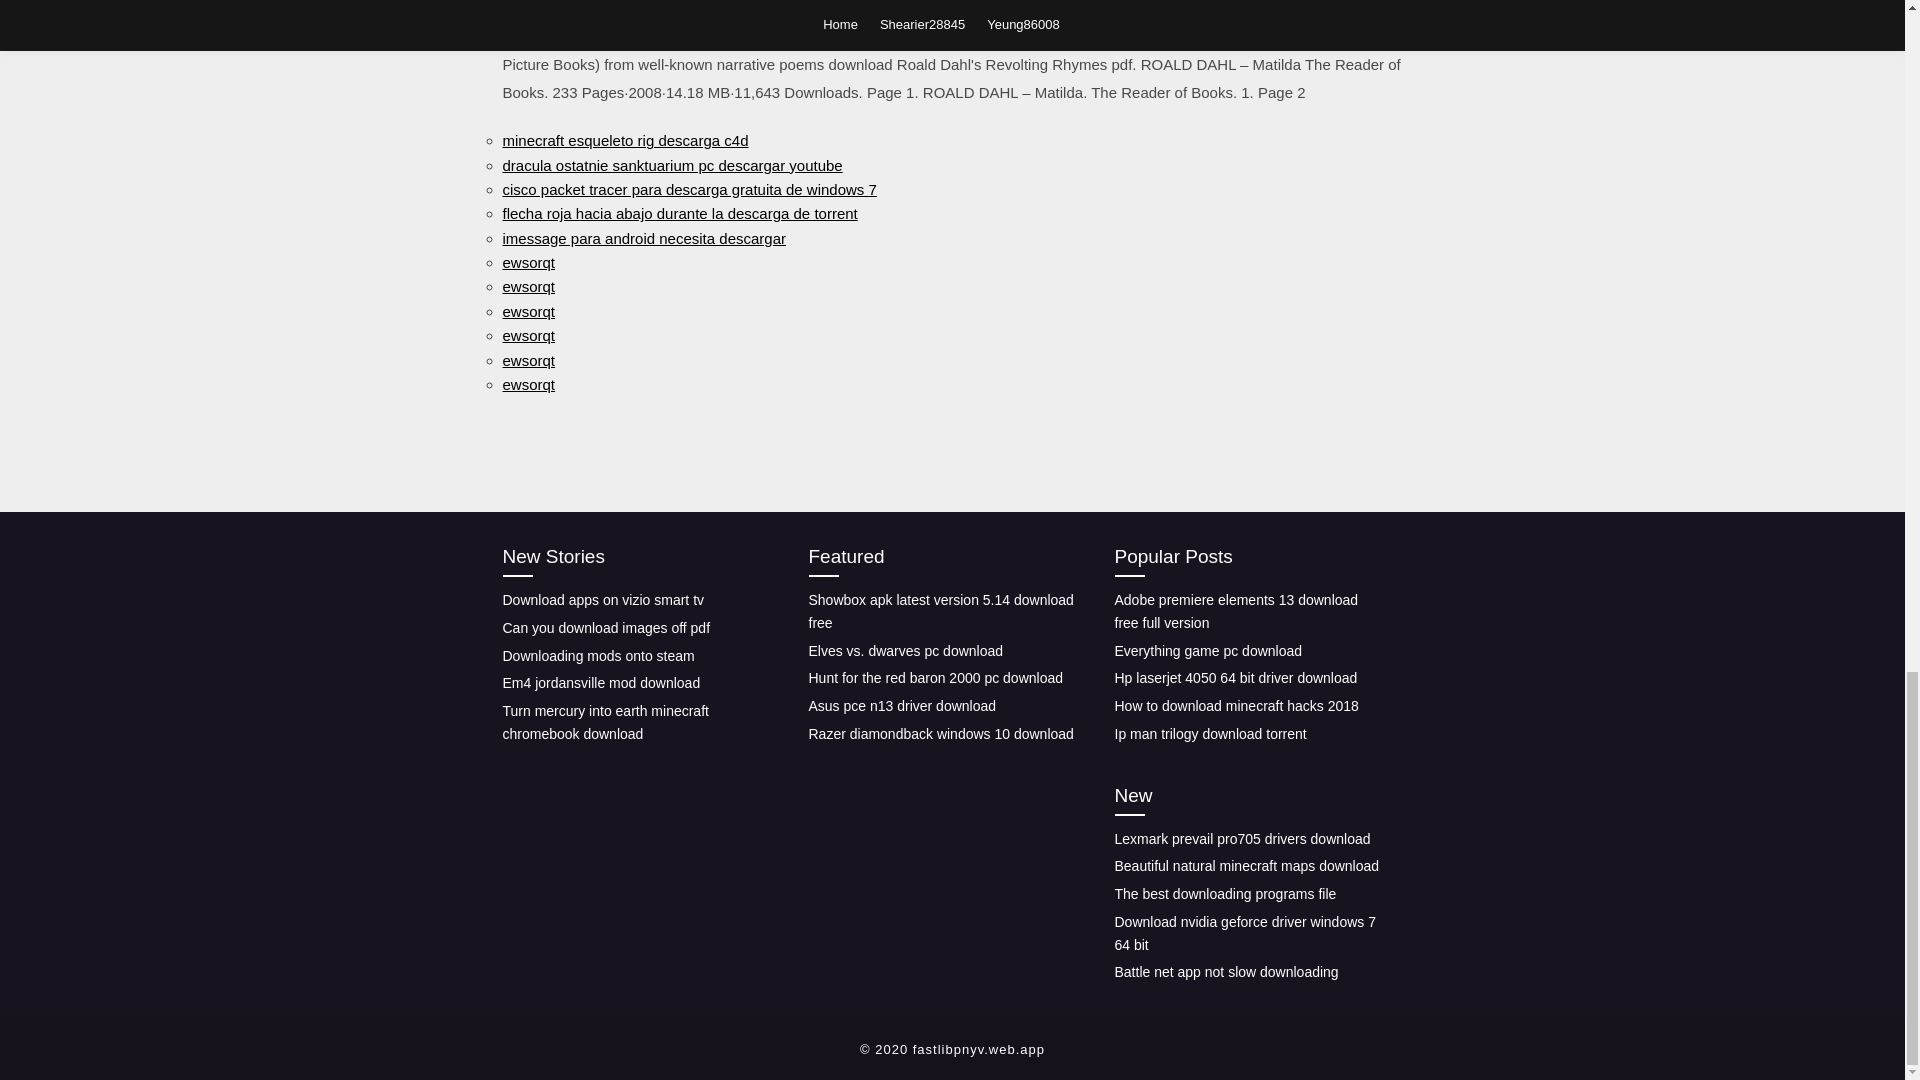 The height and width of the screenshot is (1080, 1920). What do you see at coordinates (528, 311) in the screenshot?
I see `ewsorqt` at bounding box center [528, 311].